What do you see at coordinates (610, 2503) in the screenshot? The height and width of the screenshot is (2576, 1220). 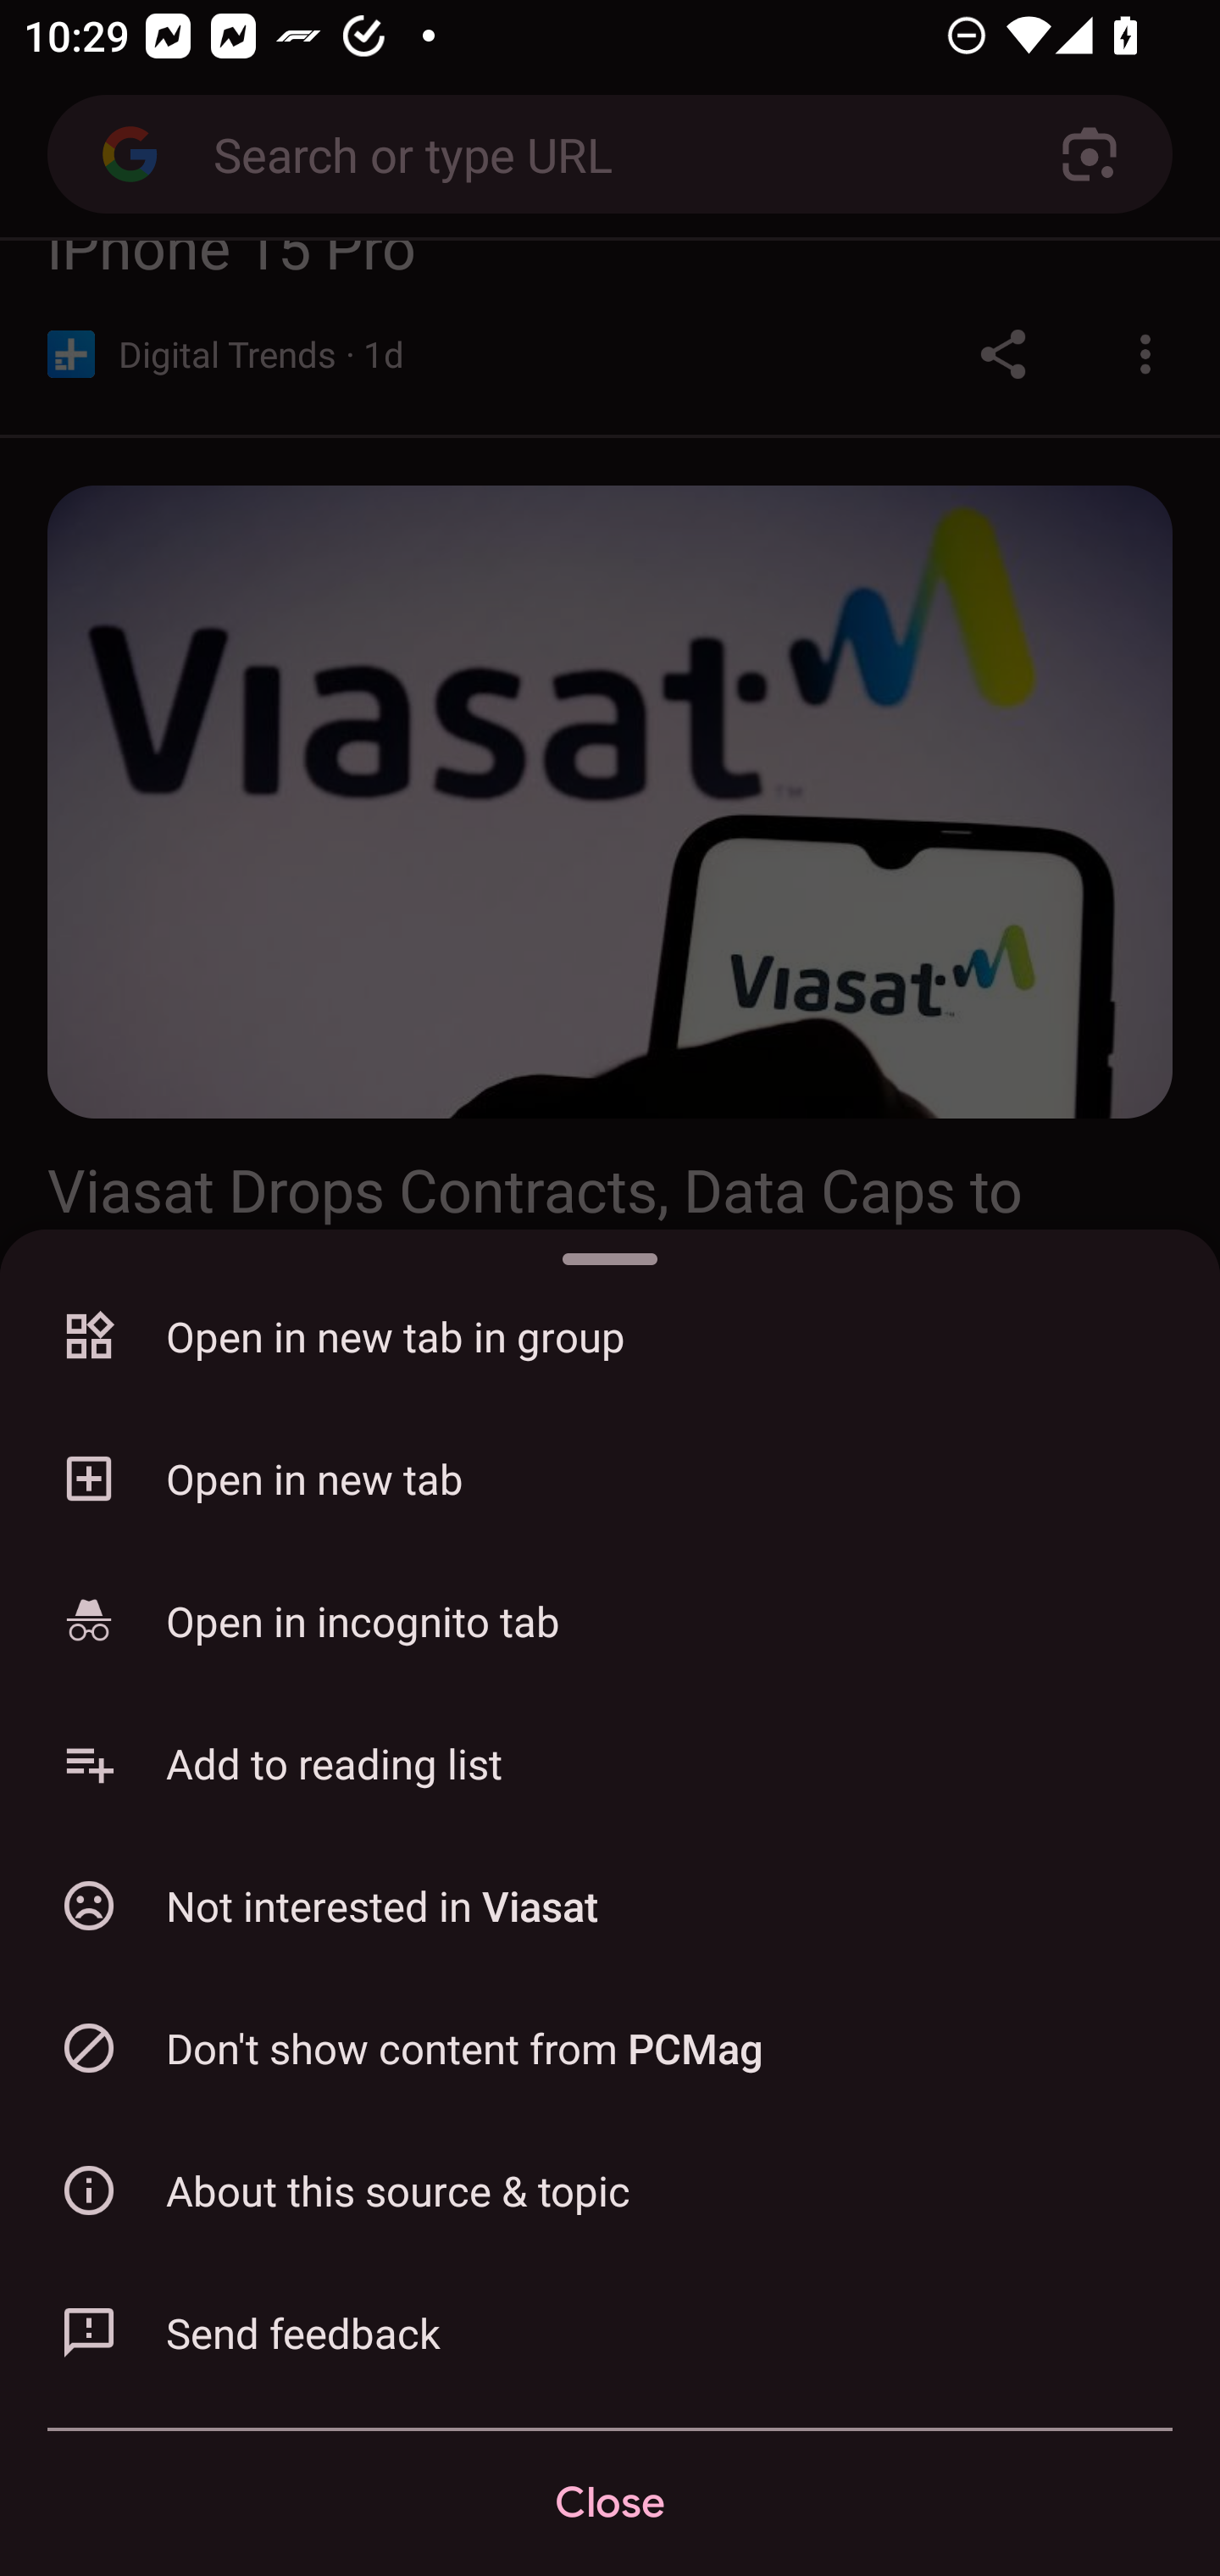 I see `Close` at bounding box center [610, 2503].